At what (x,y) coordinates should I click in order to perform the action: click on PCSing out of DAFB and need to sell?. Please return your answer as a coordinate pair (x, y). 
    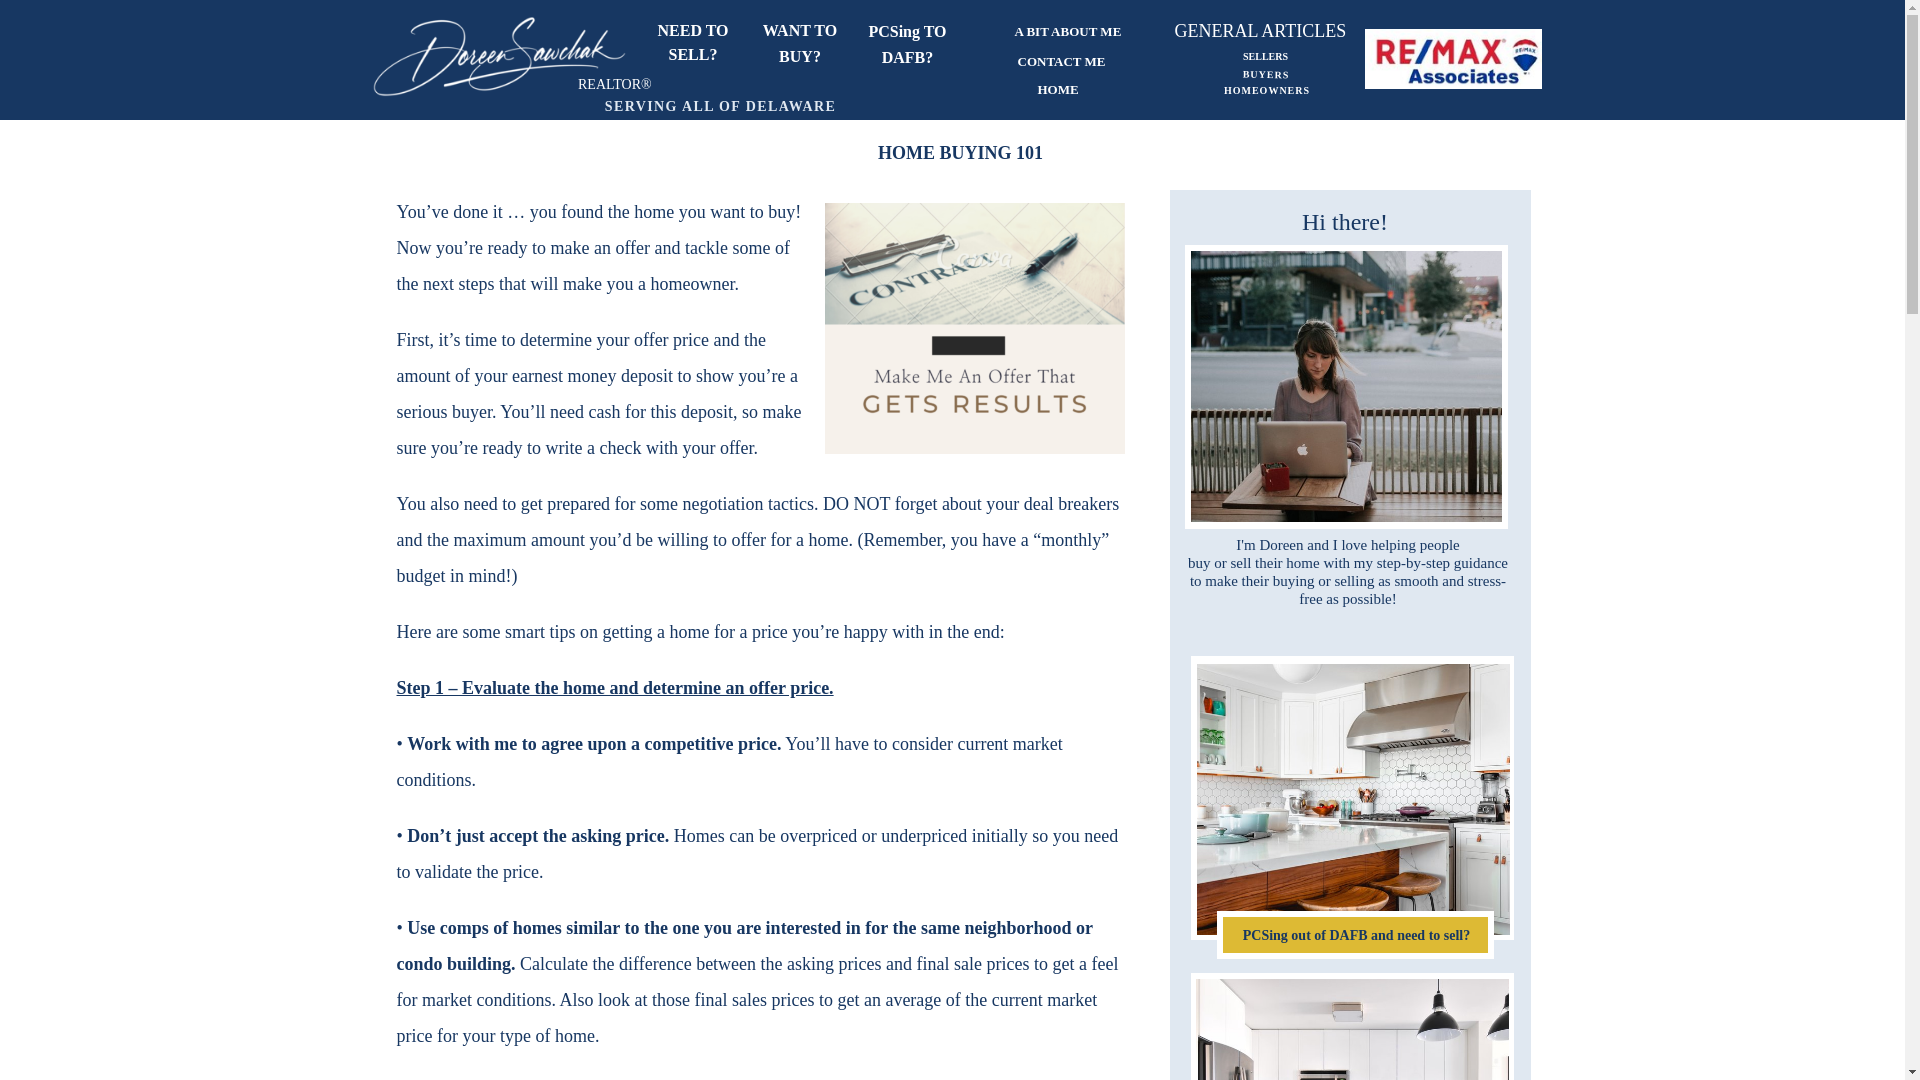
    Looking at the image, I should click on (1357, 940).